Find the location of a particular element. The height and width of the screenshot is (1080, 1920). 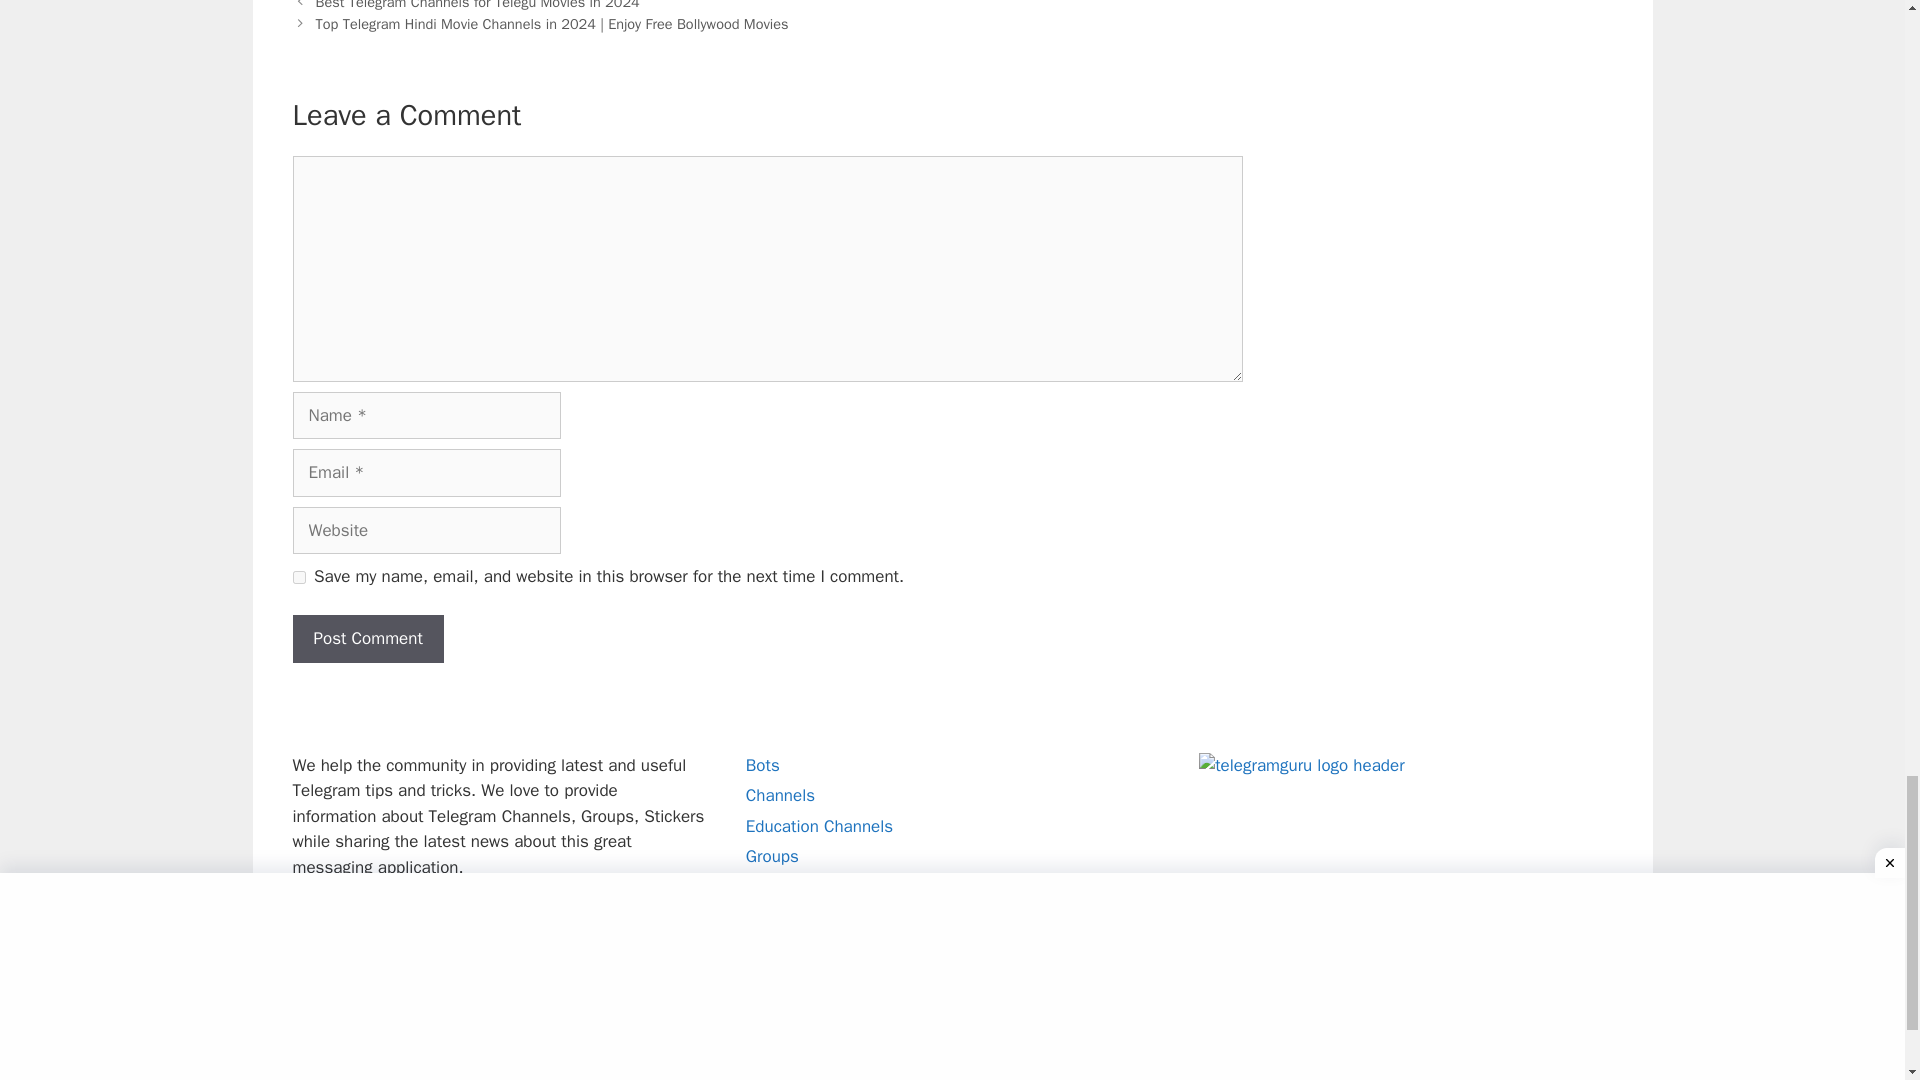

Content Protection by DMCA.com is located at coordinates (391, 1055).